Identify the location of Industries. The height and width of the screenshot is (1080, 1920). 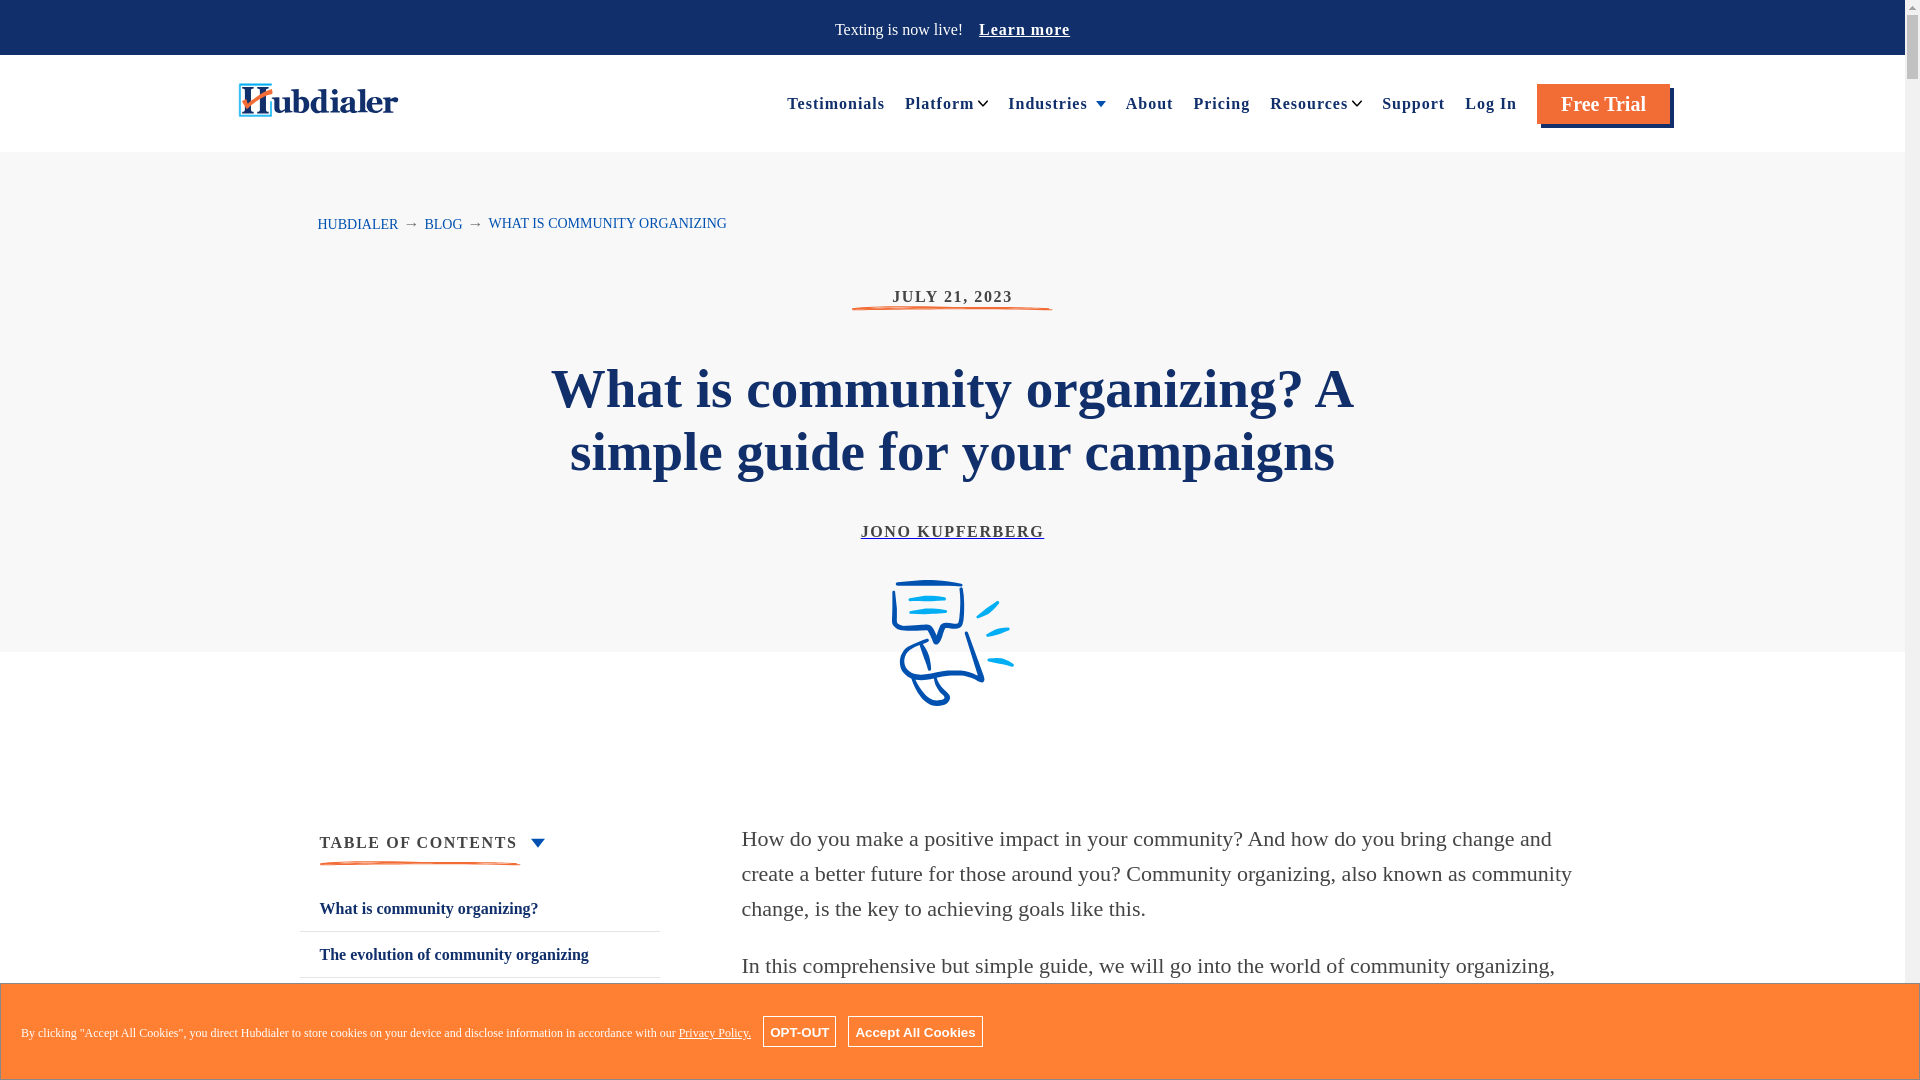
(1047, 102).